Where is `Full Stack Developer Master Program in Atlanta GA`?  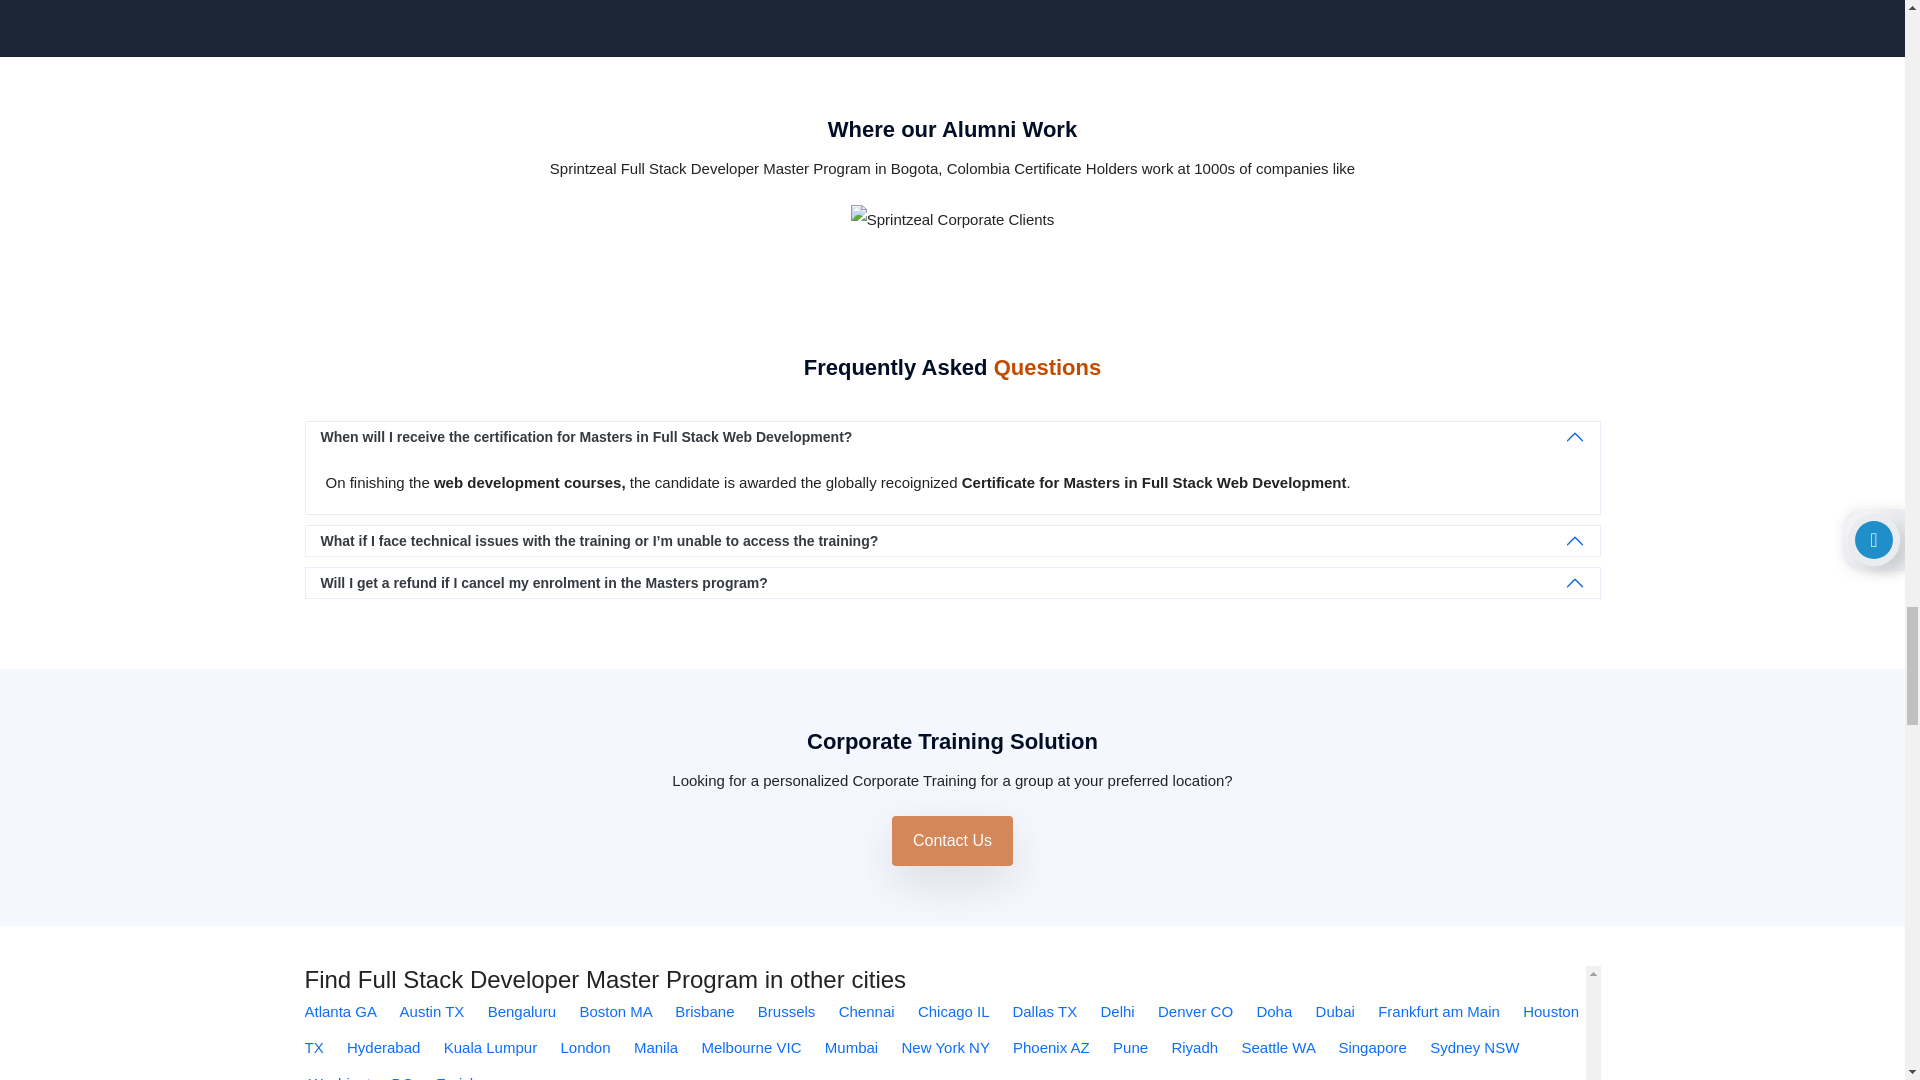
Full Stack Developer Master Program in Atlanta GA is located at coordinates (342, 1011).